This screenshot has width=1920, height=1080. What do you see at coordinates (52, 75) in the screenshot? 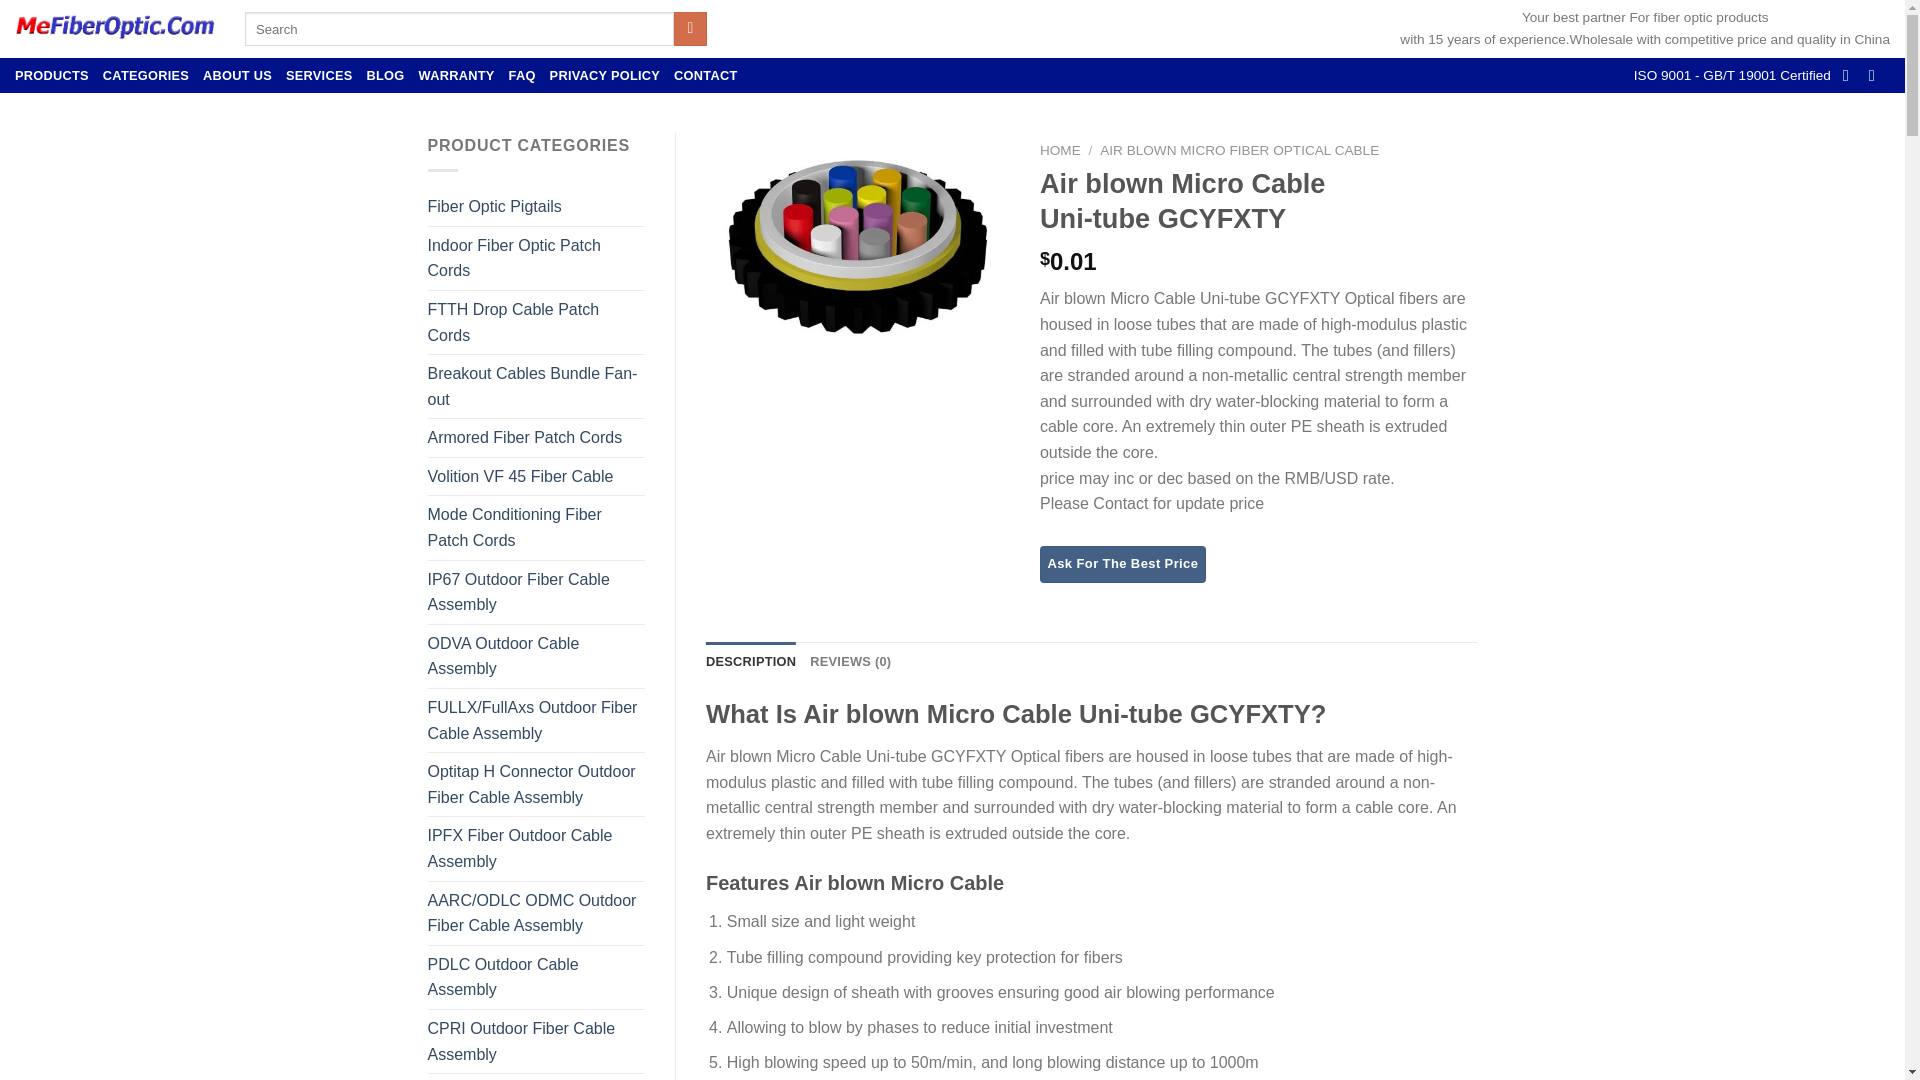
I see `PRODUCTS` at bounding box center [52, 75].